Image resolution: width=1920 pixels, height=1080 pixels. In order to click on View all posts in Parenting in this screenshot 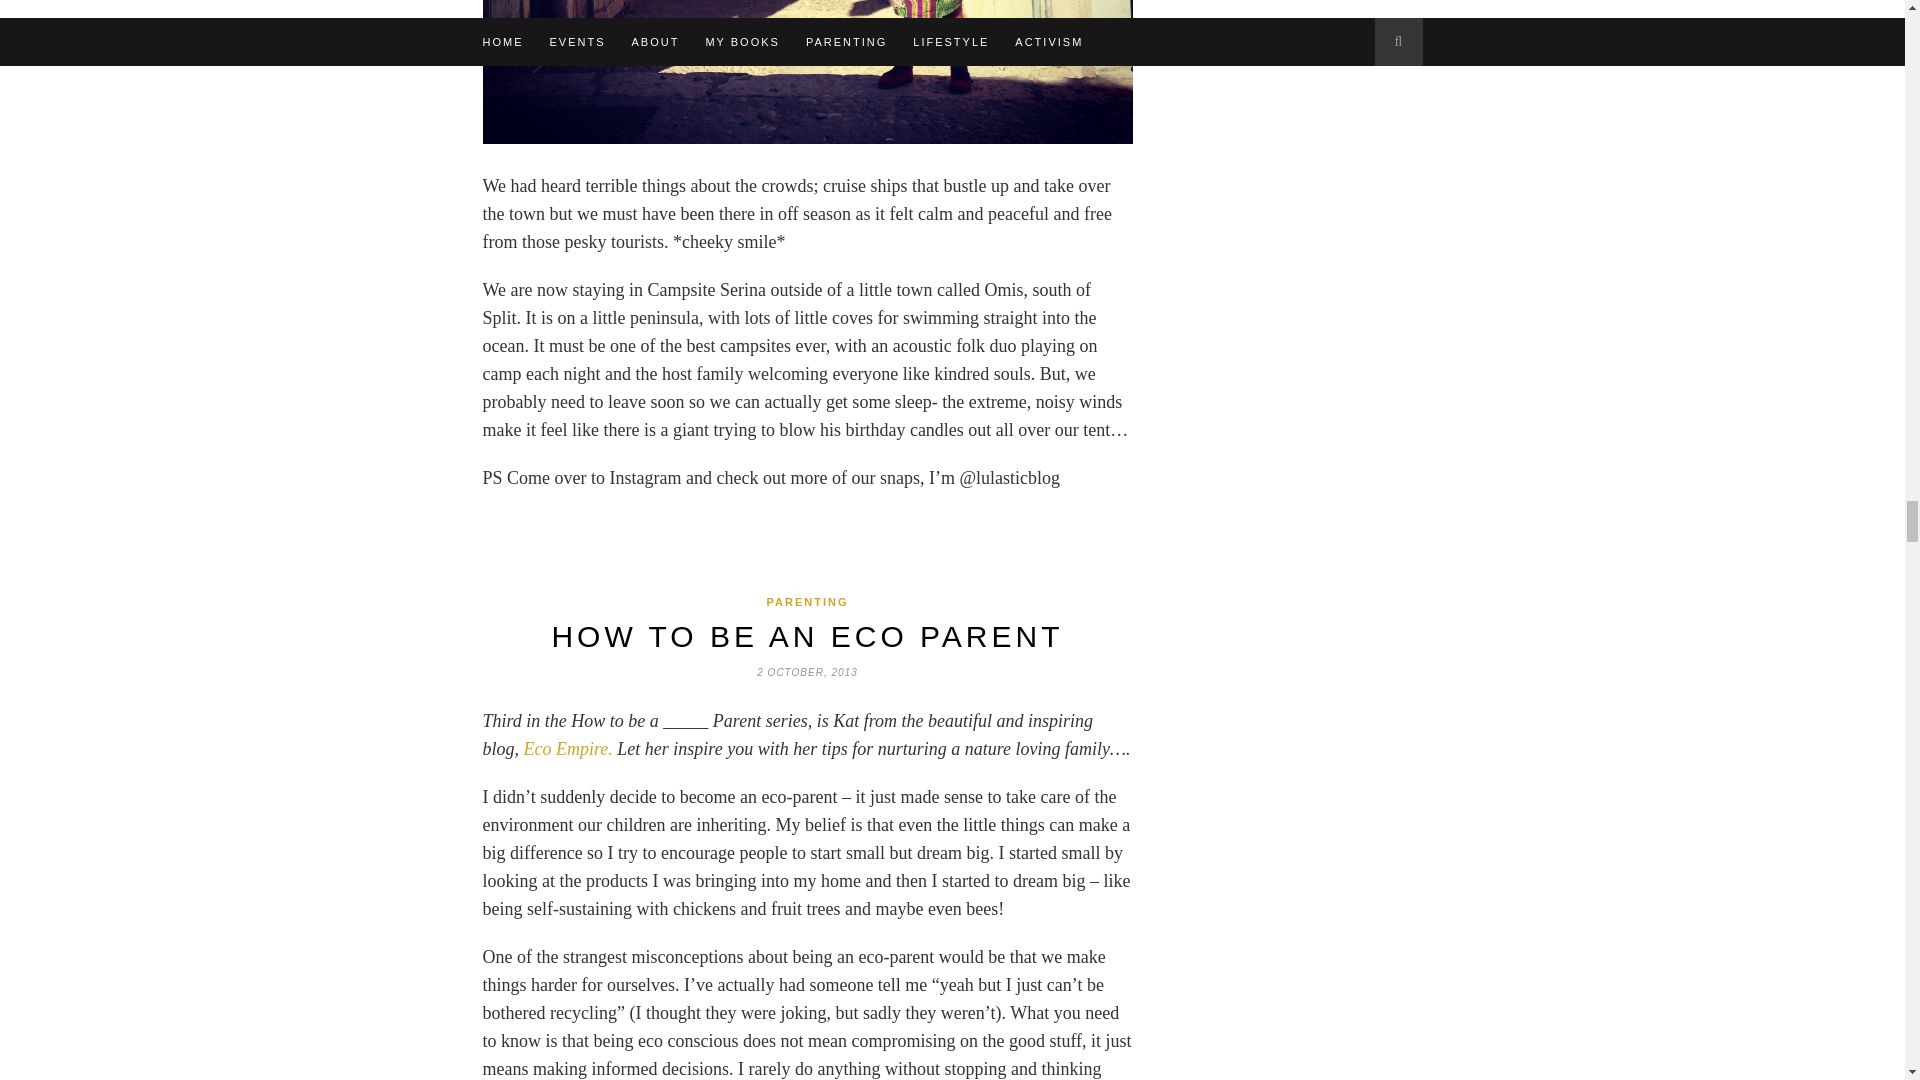, I will do `click(807, 602)`.